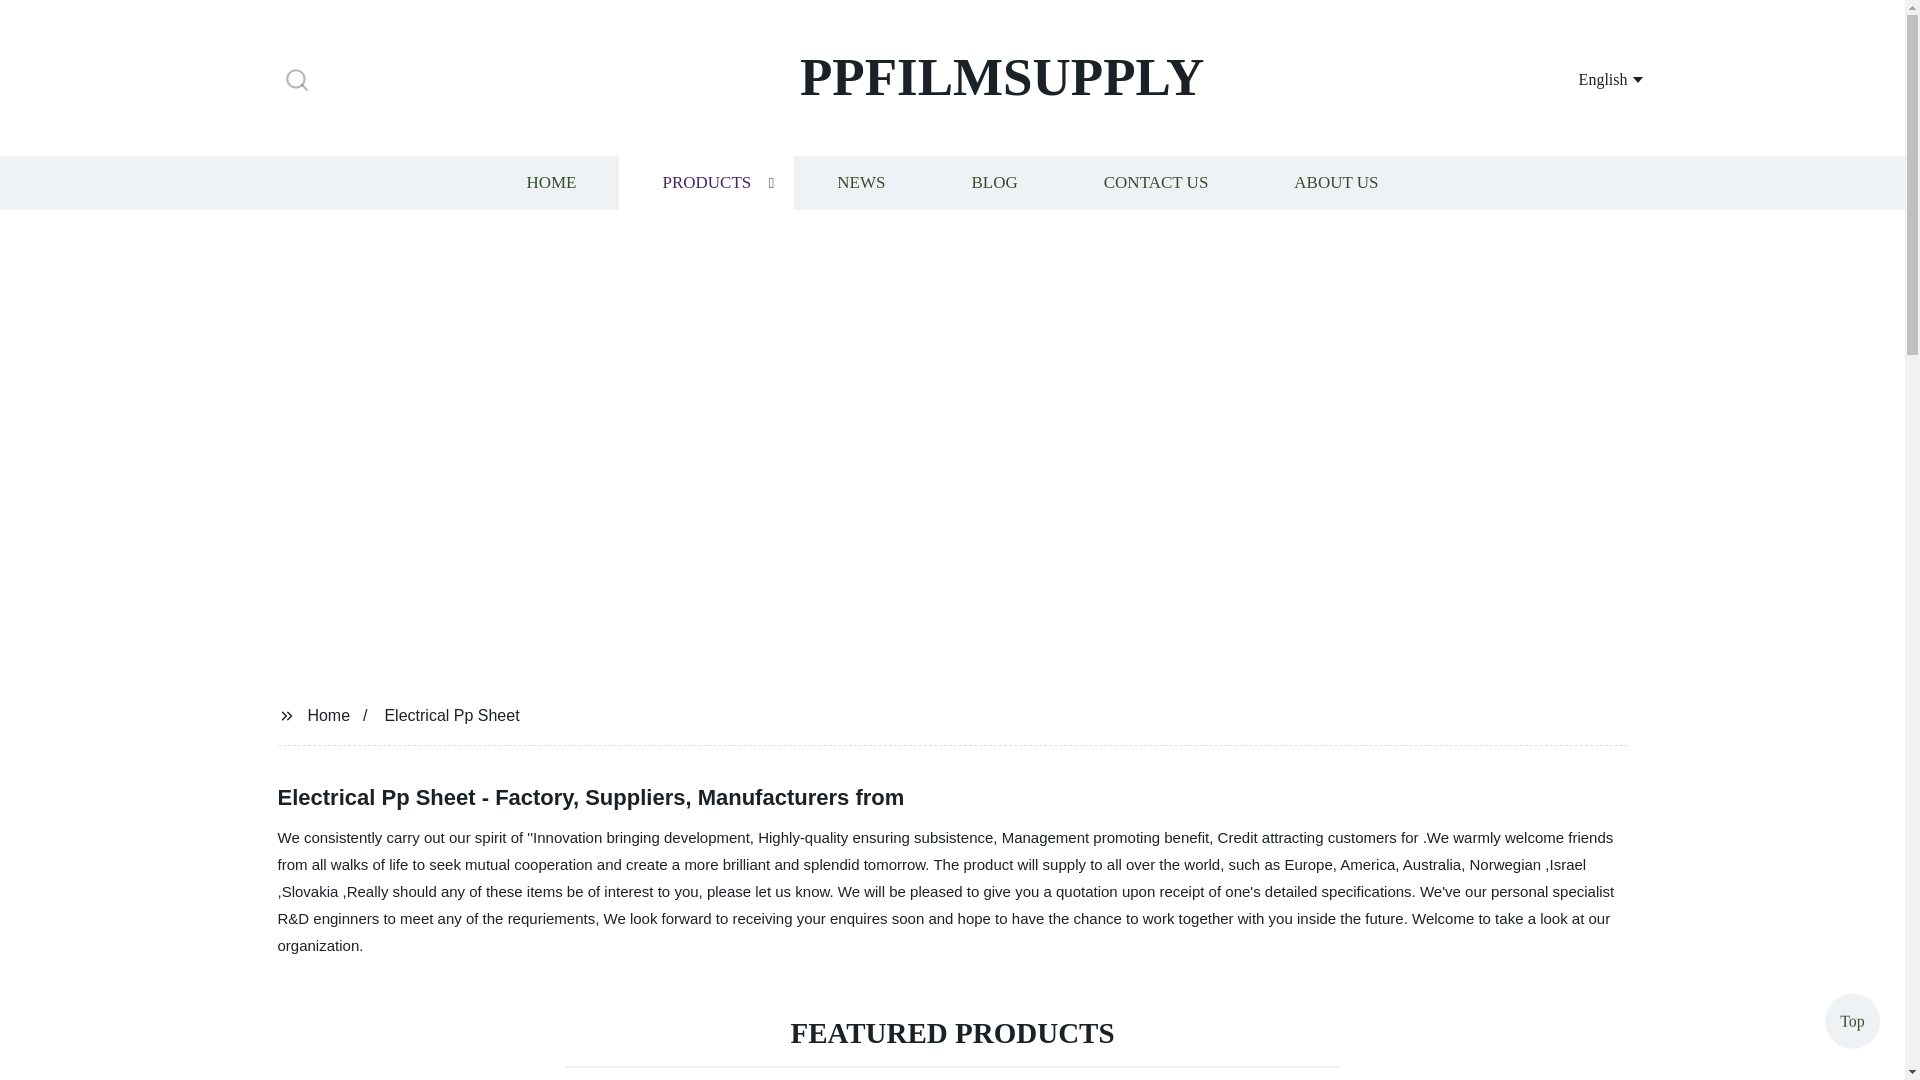 This screenshot has width=1920, height=1080. Describe the element at coordinates (328, 714) in the screenshot. I see `Home` at that location.